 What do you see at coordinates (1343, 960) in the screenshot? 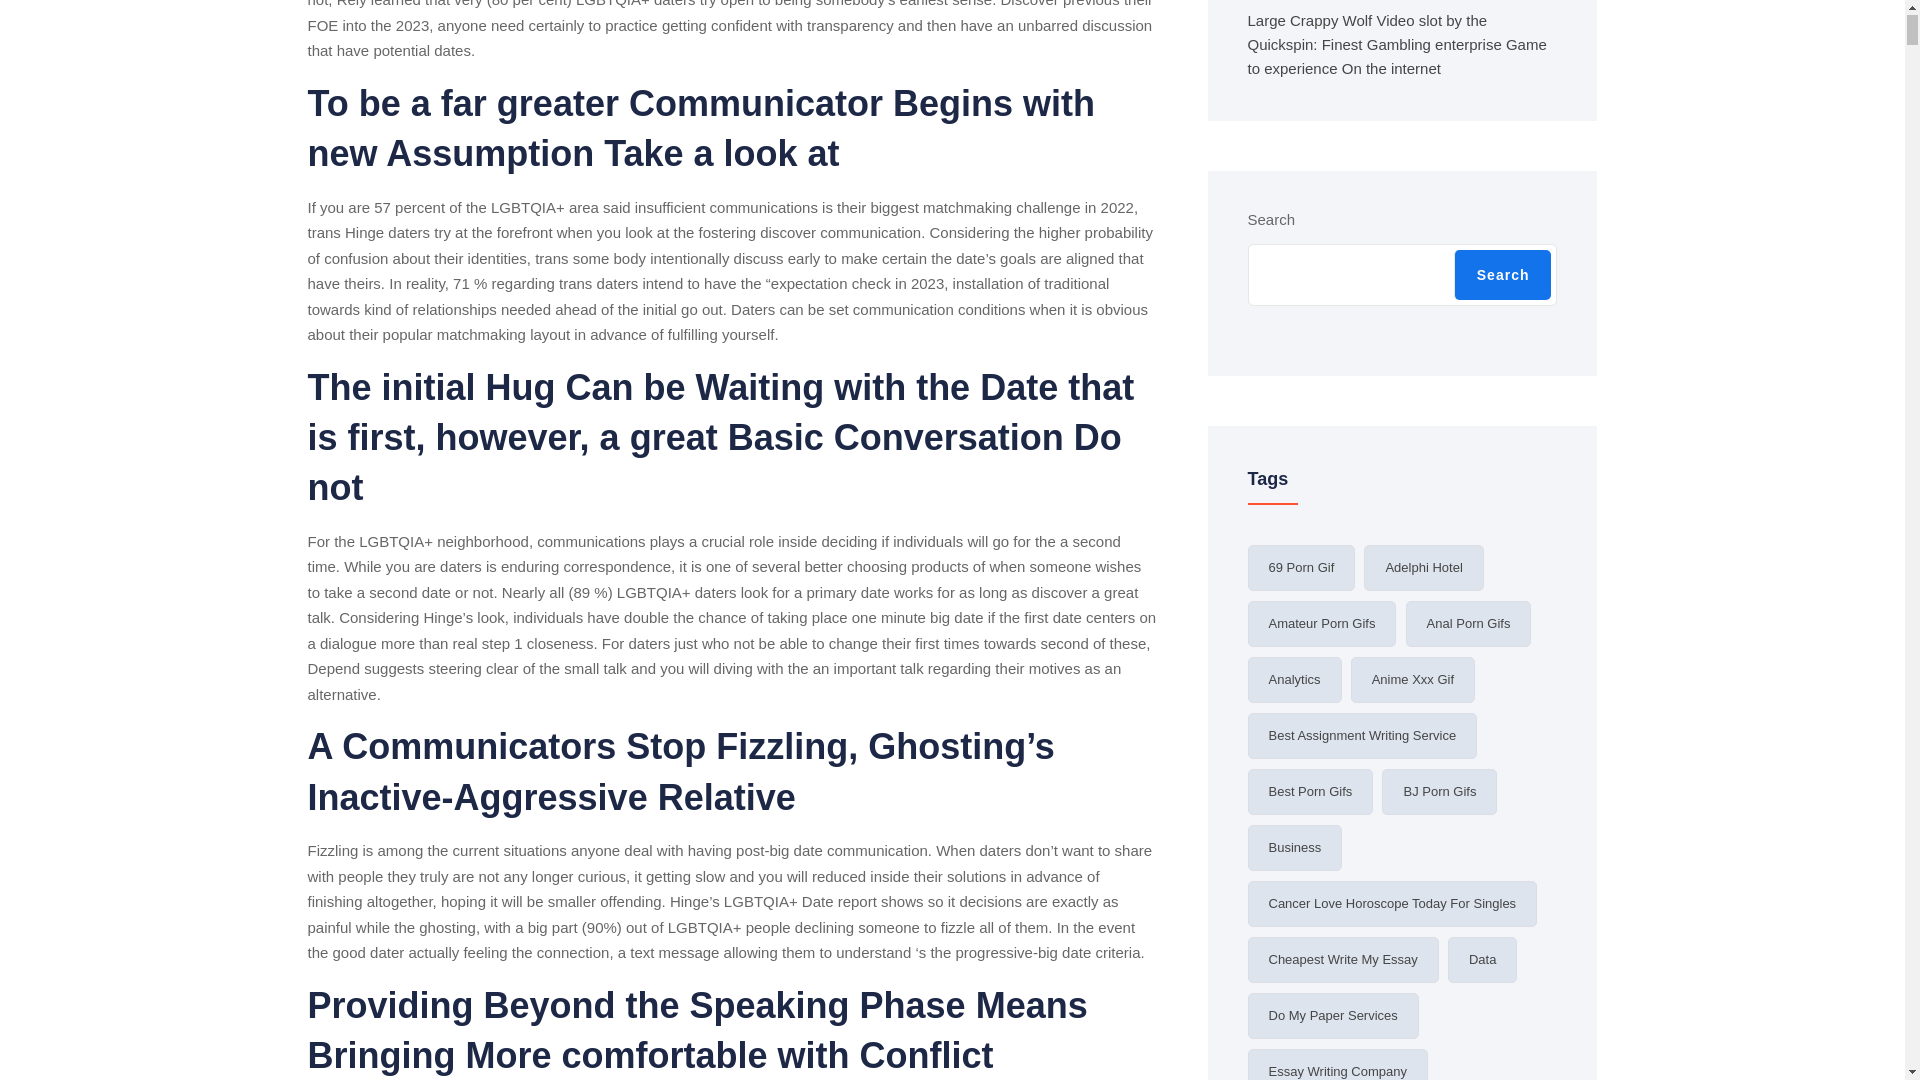
I see `Cheapest Write My Essay` at bounding box center [1343, 960].